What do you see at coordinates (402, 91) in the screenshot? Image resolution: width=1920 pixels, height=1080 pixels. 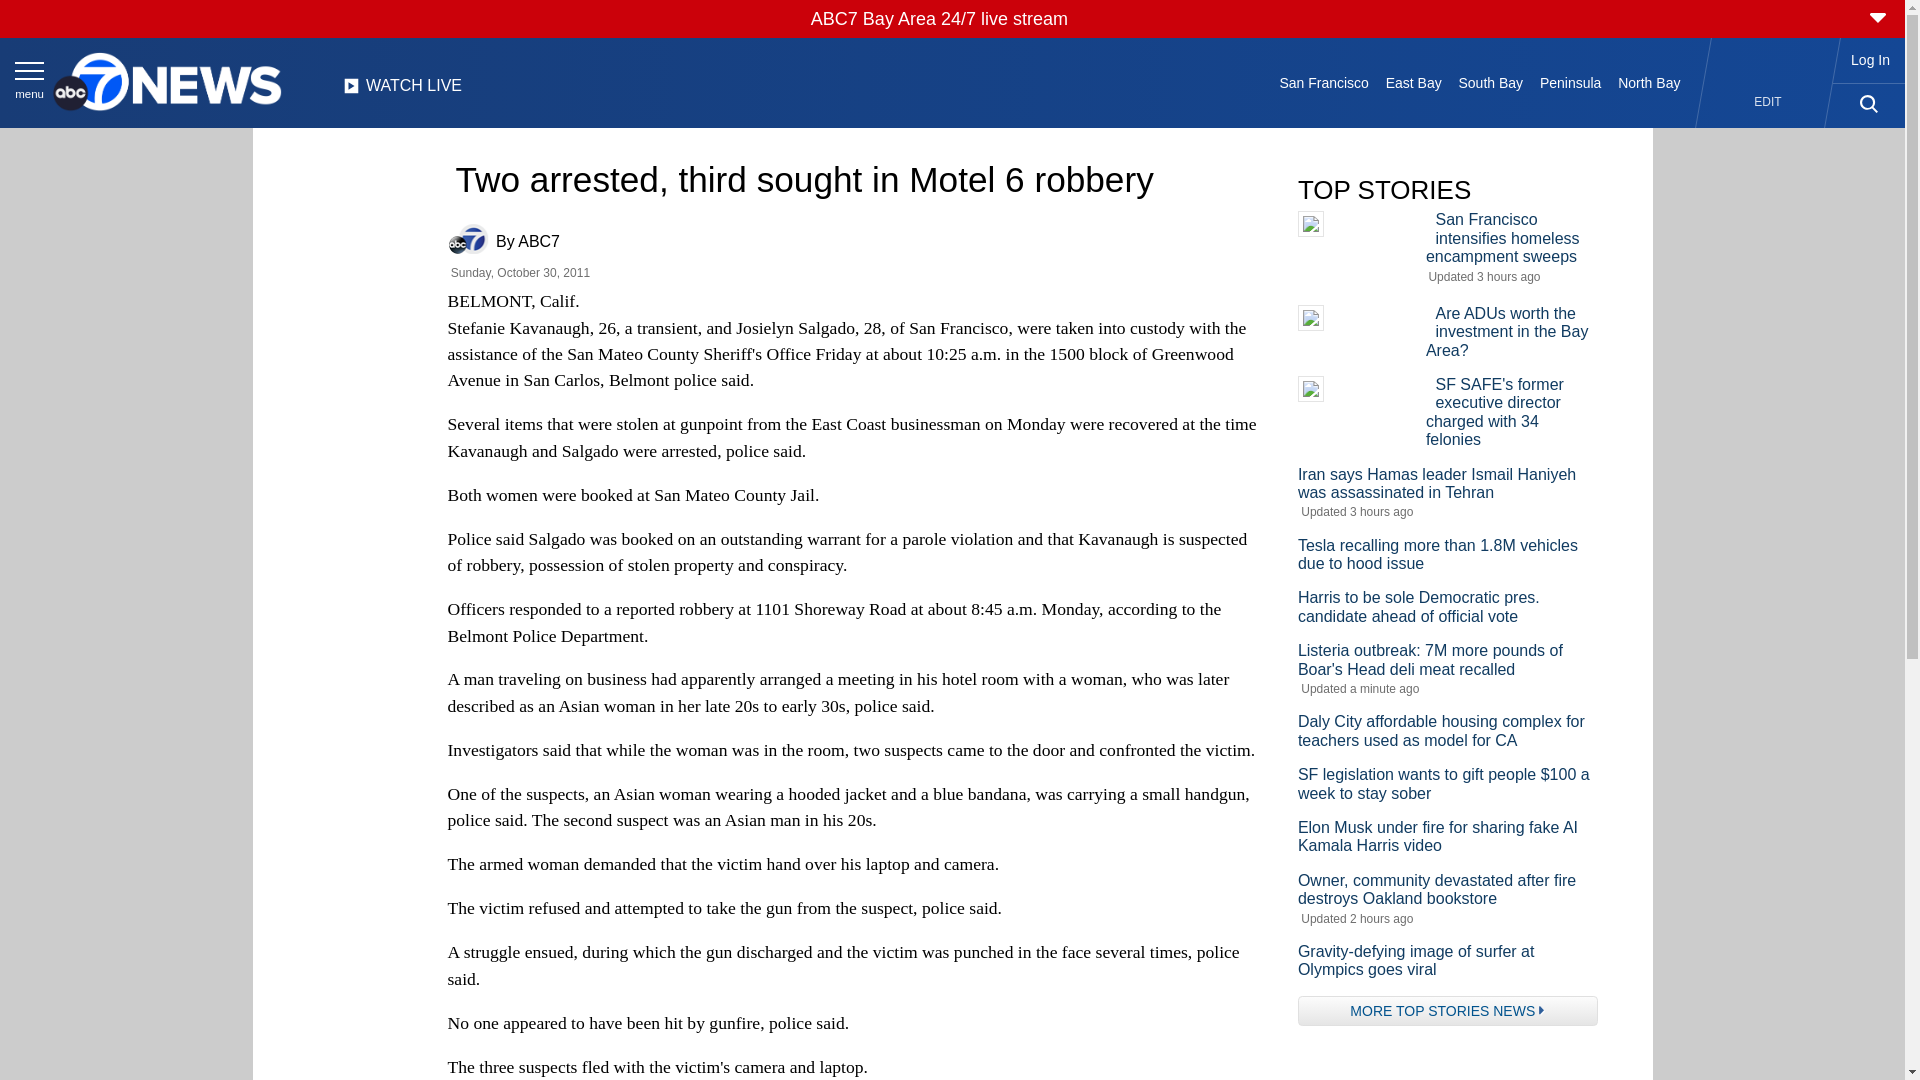 I see `WATCH LIVE` at bounding box center [402, 91].